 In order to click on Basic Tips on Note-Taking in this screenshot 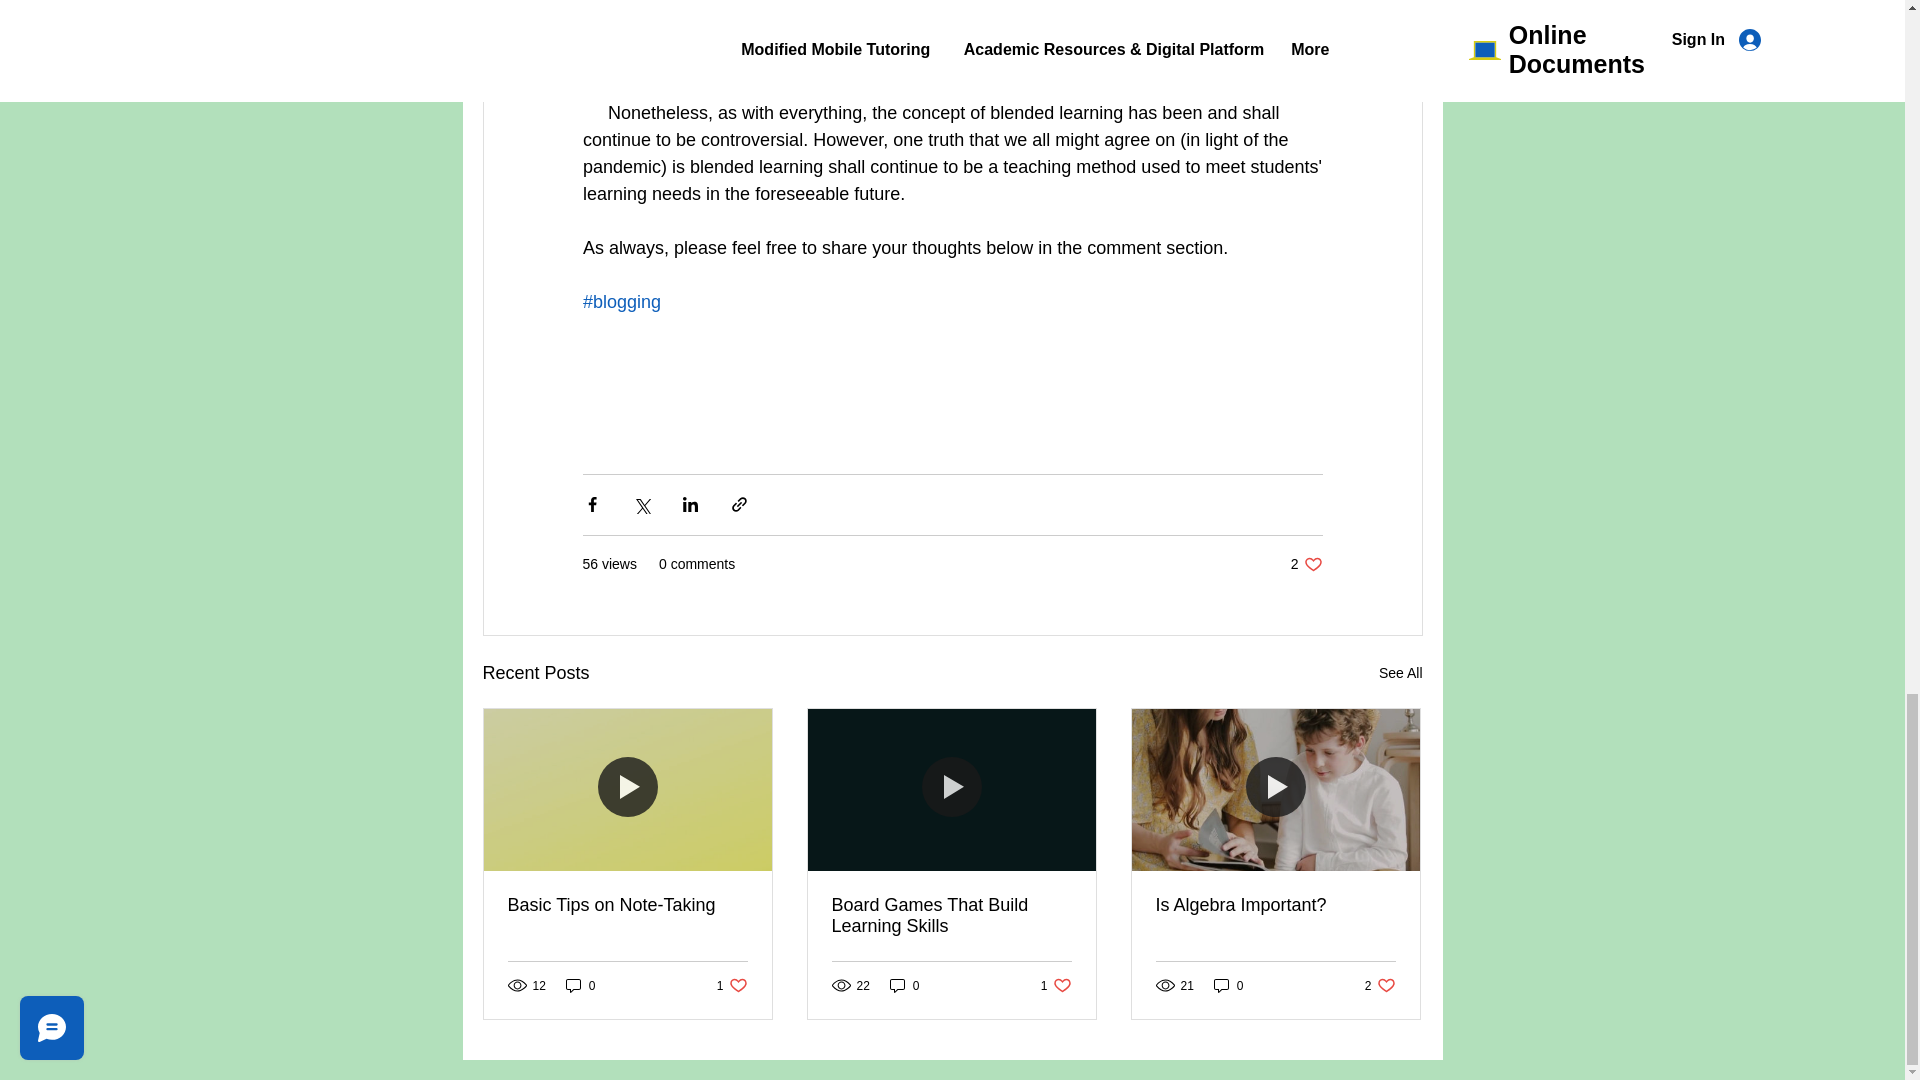, I will do `click(1380, 985)`.